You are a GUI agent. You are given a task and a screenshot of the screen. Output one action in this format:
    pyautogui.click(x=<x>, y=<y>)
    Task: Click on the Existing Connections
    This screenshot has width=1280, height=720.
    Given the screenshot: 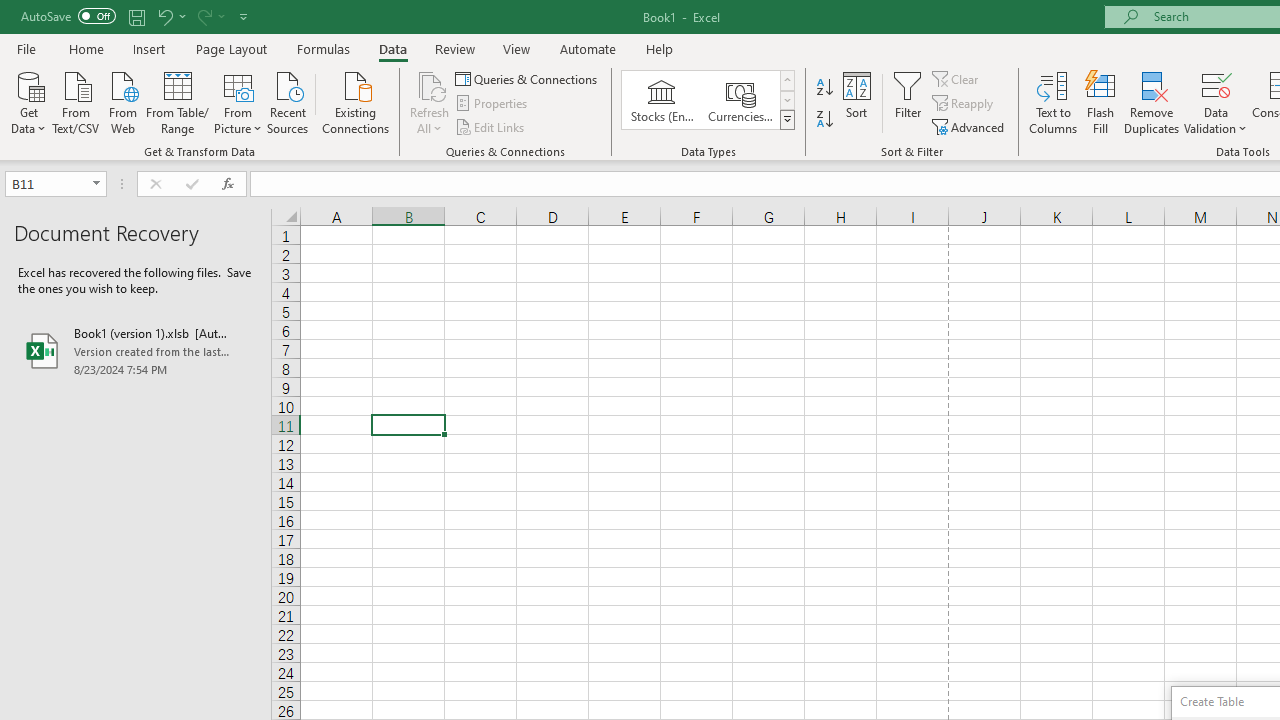 What is the action you would take?
    pyautogui.click(x=356, y=101)
    